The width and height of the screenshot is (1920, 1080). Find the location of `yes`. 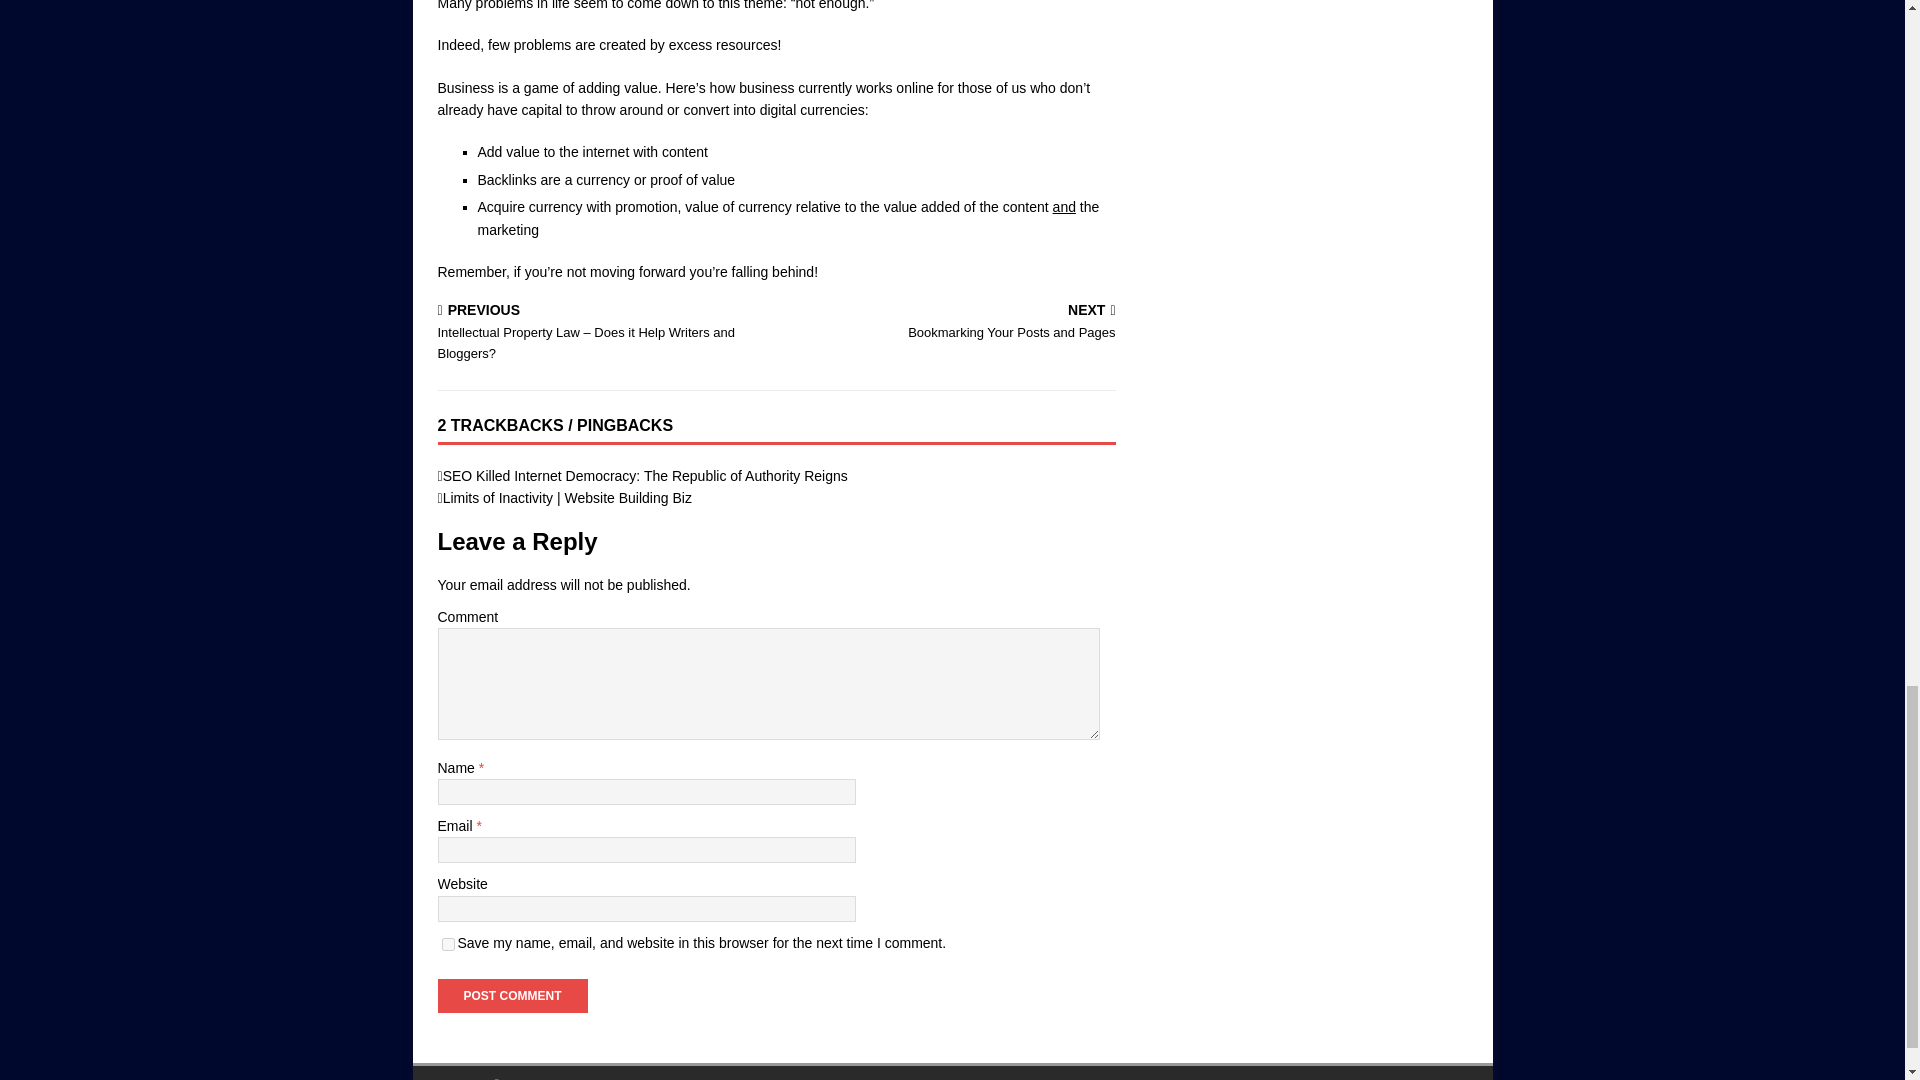

yes is located at coordinates (448, 944).